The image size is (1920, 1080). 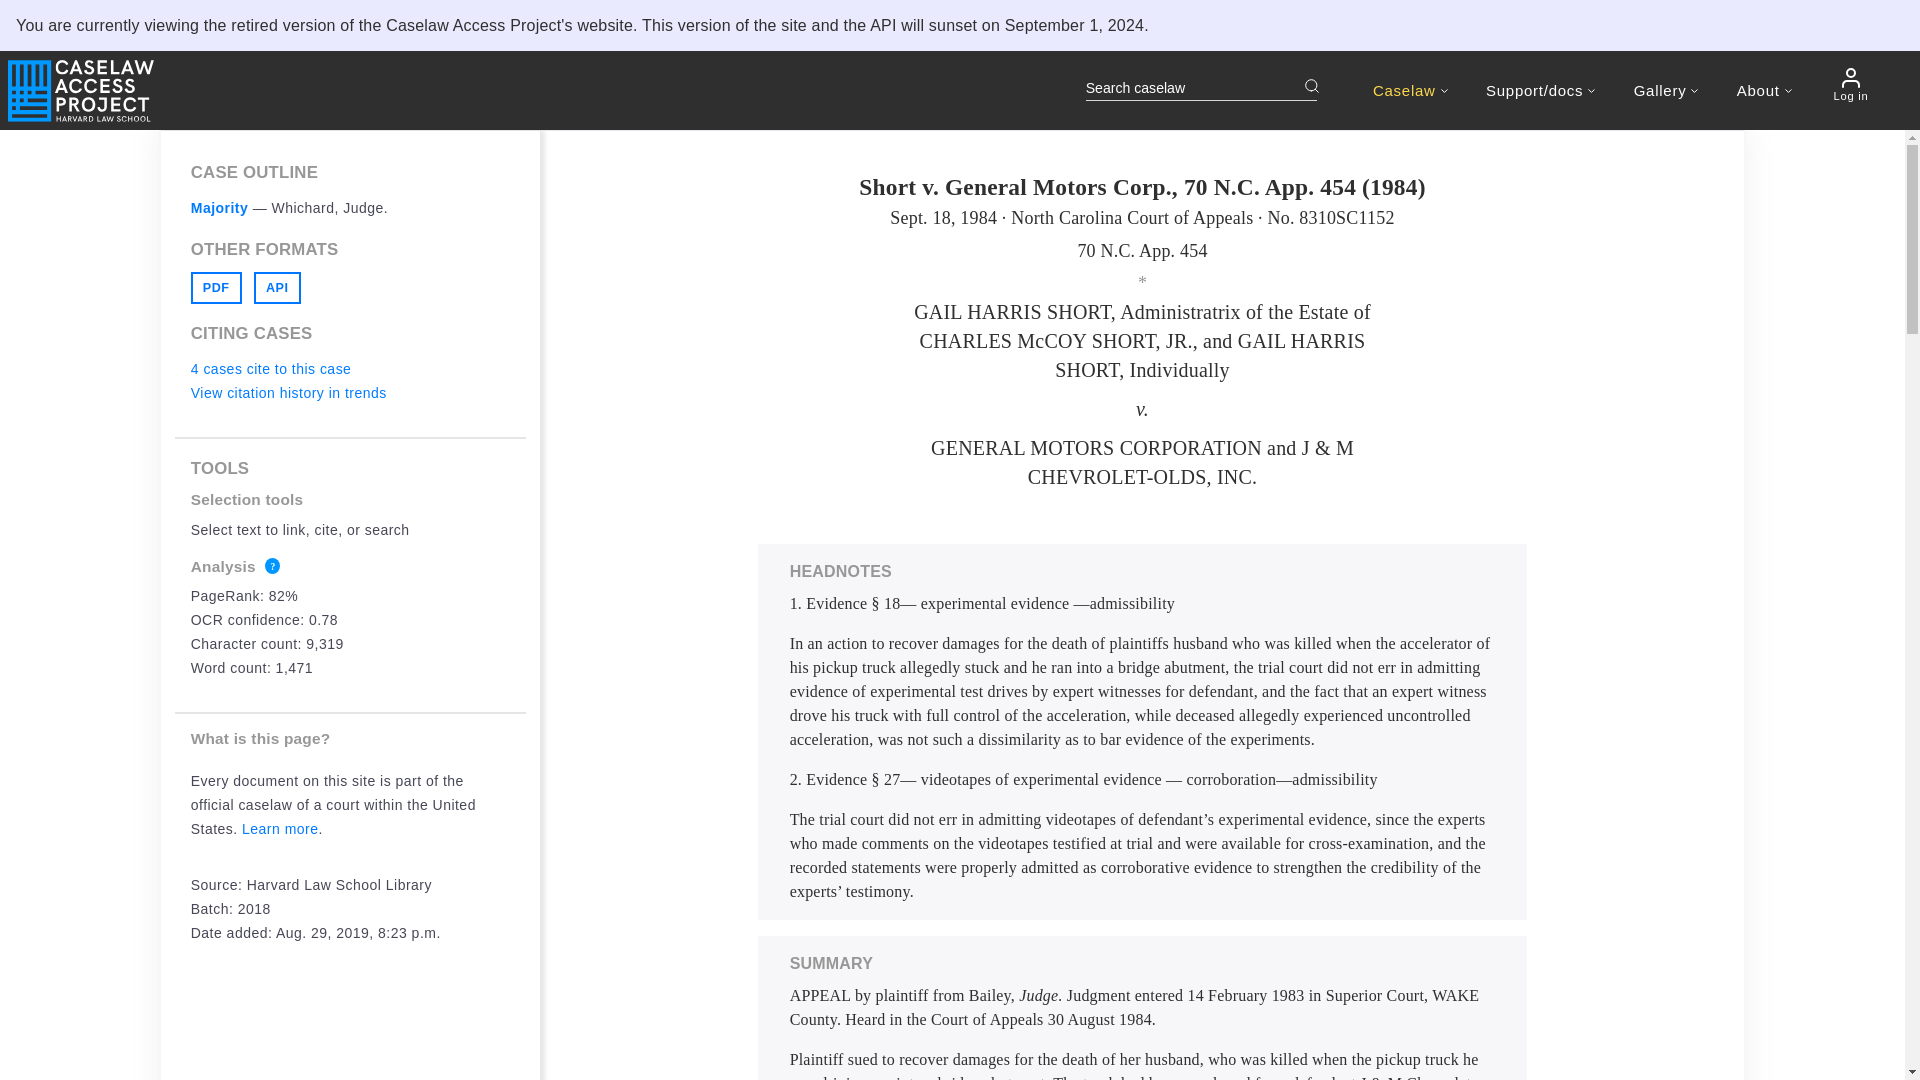 I want to click on Caselaw, so click(x=1410, y=90).